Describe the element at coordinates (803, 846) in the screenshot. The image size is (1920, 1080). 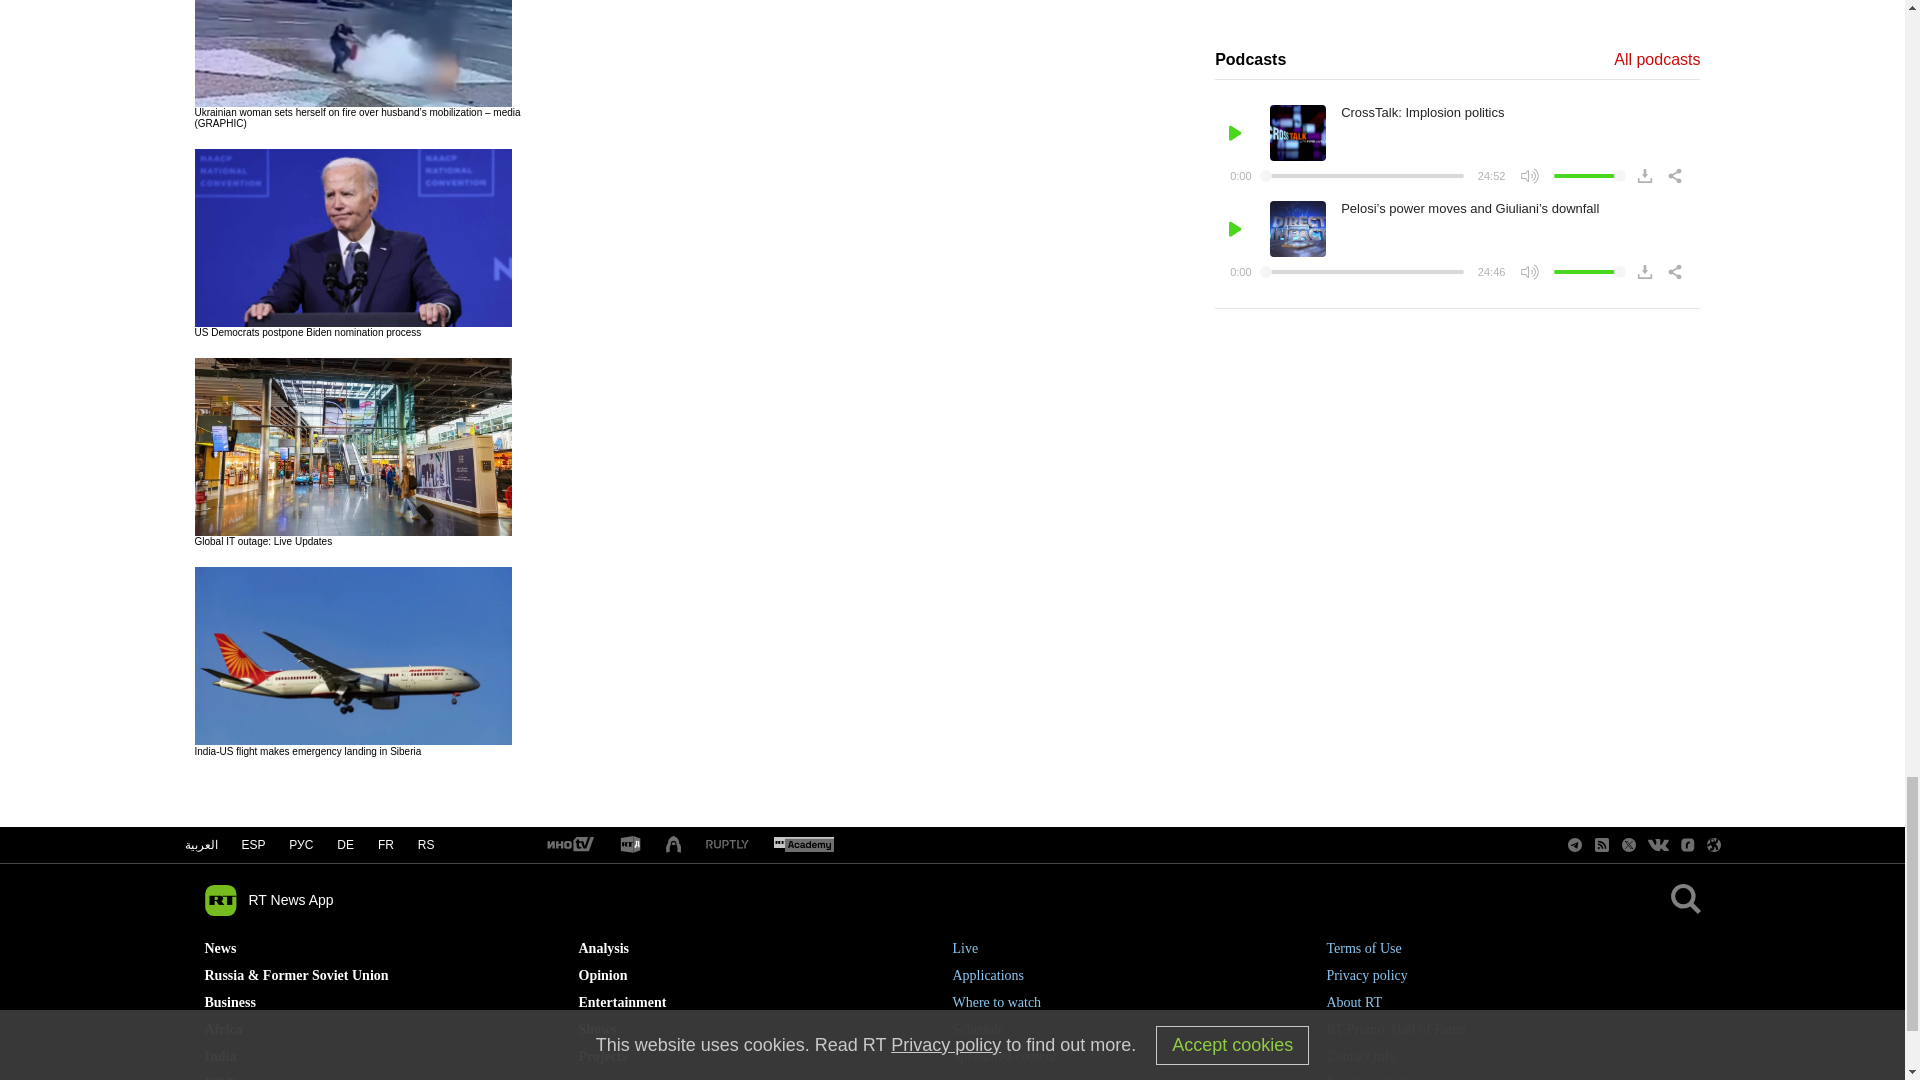
I see `RT ` at that location.